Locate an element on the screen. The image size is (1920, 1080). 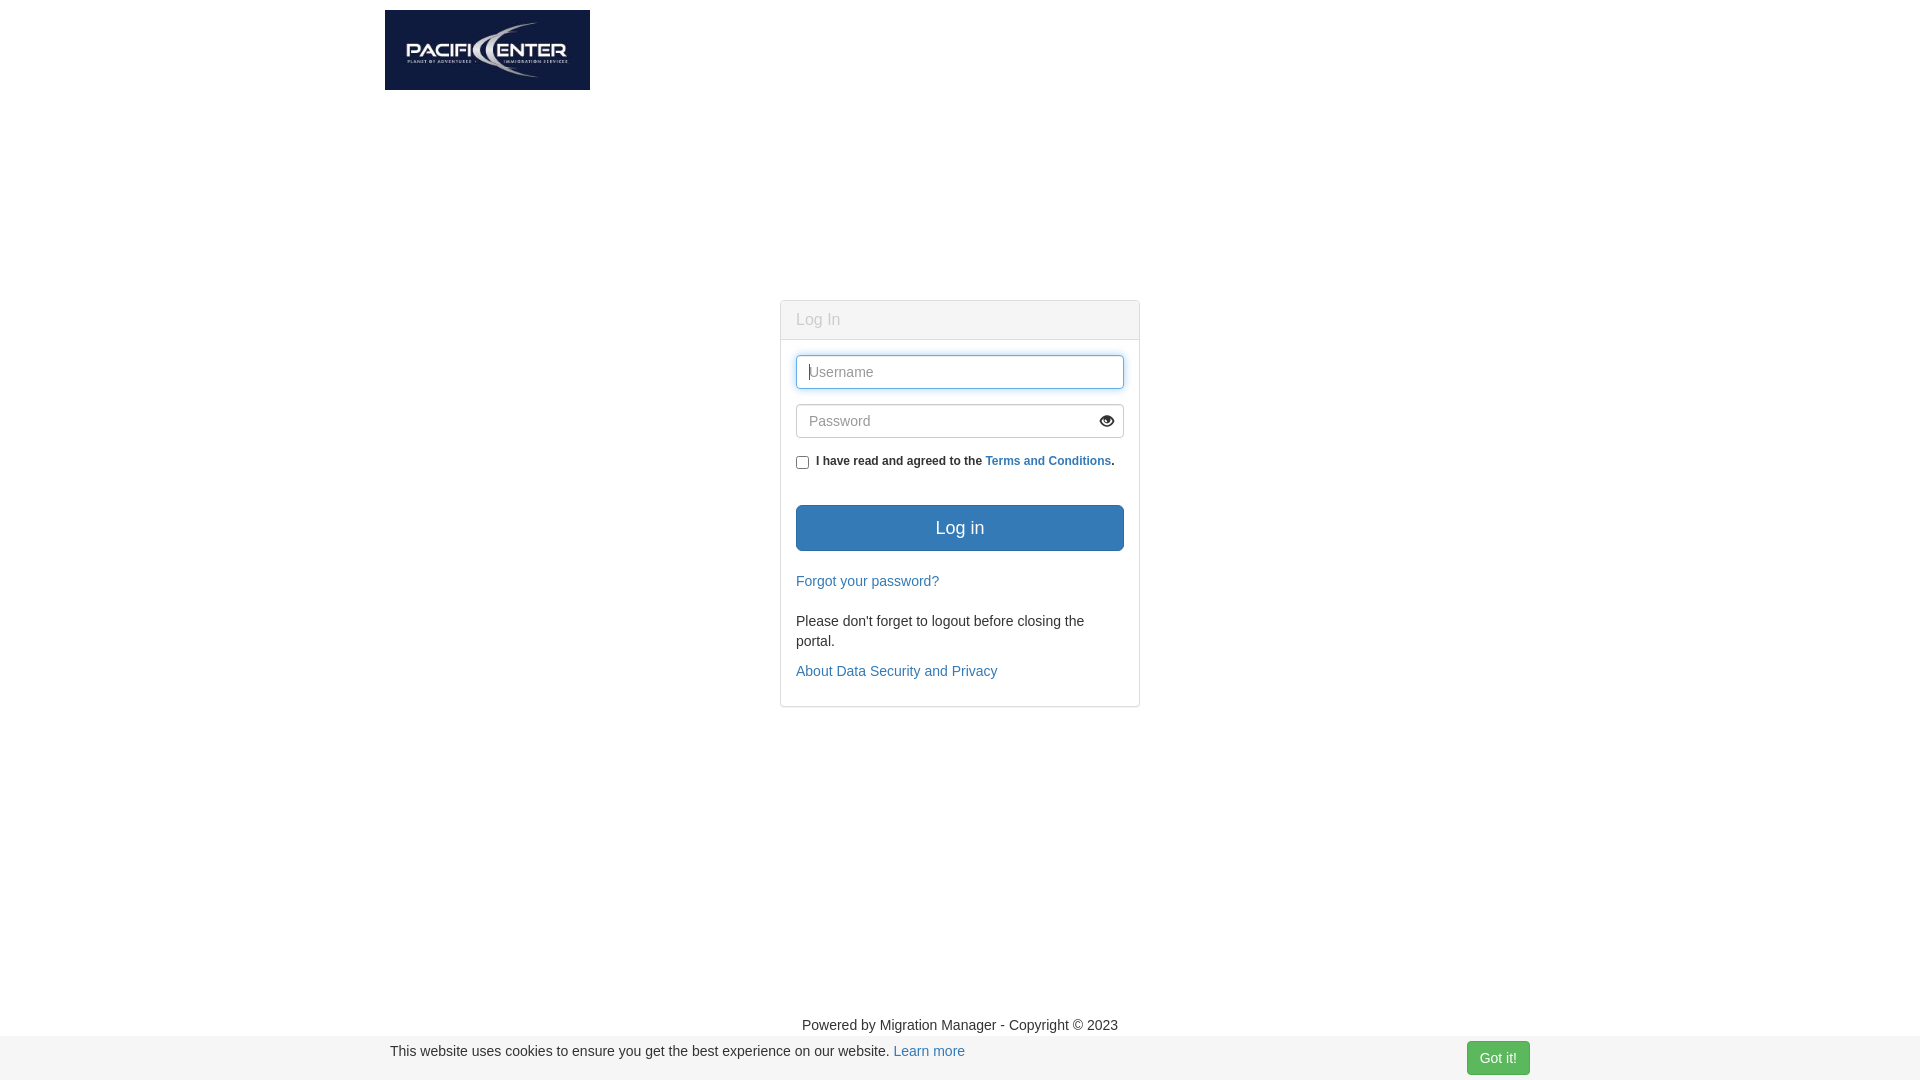
Terms and Conditions is located at coordinates (1048, 461).